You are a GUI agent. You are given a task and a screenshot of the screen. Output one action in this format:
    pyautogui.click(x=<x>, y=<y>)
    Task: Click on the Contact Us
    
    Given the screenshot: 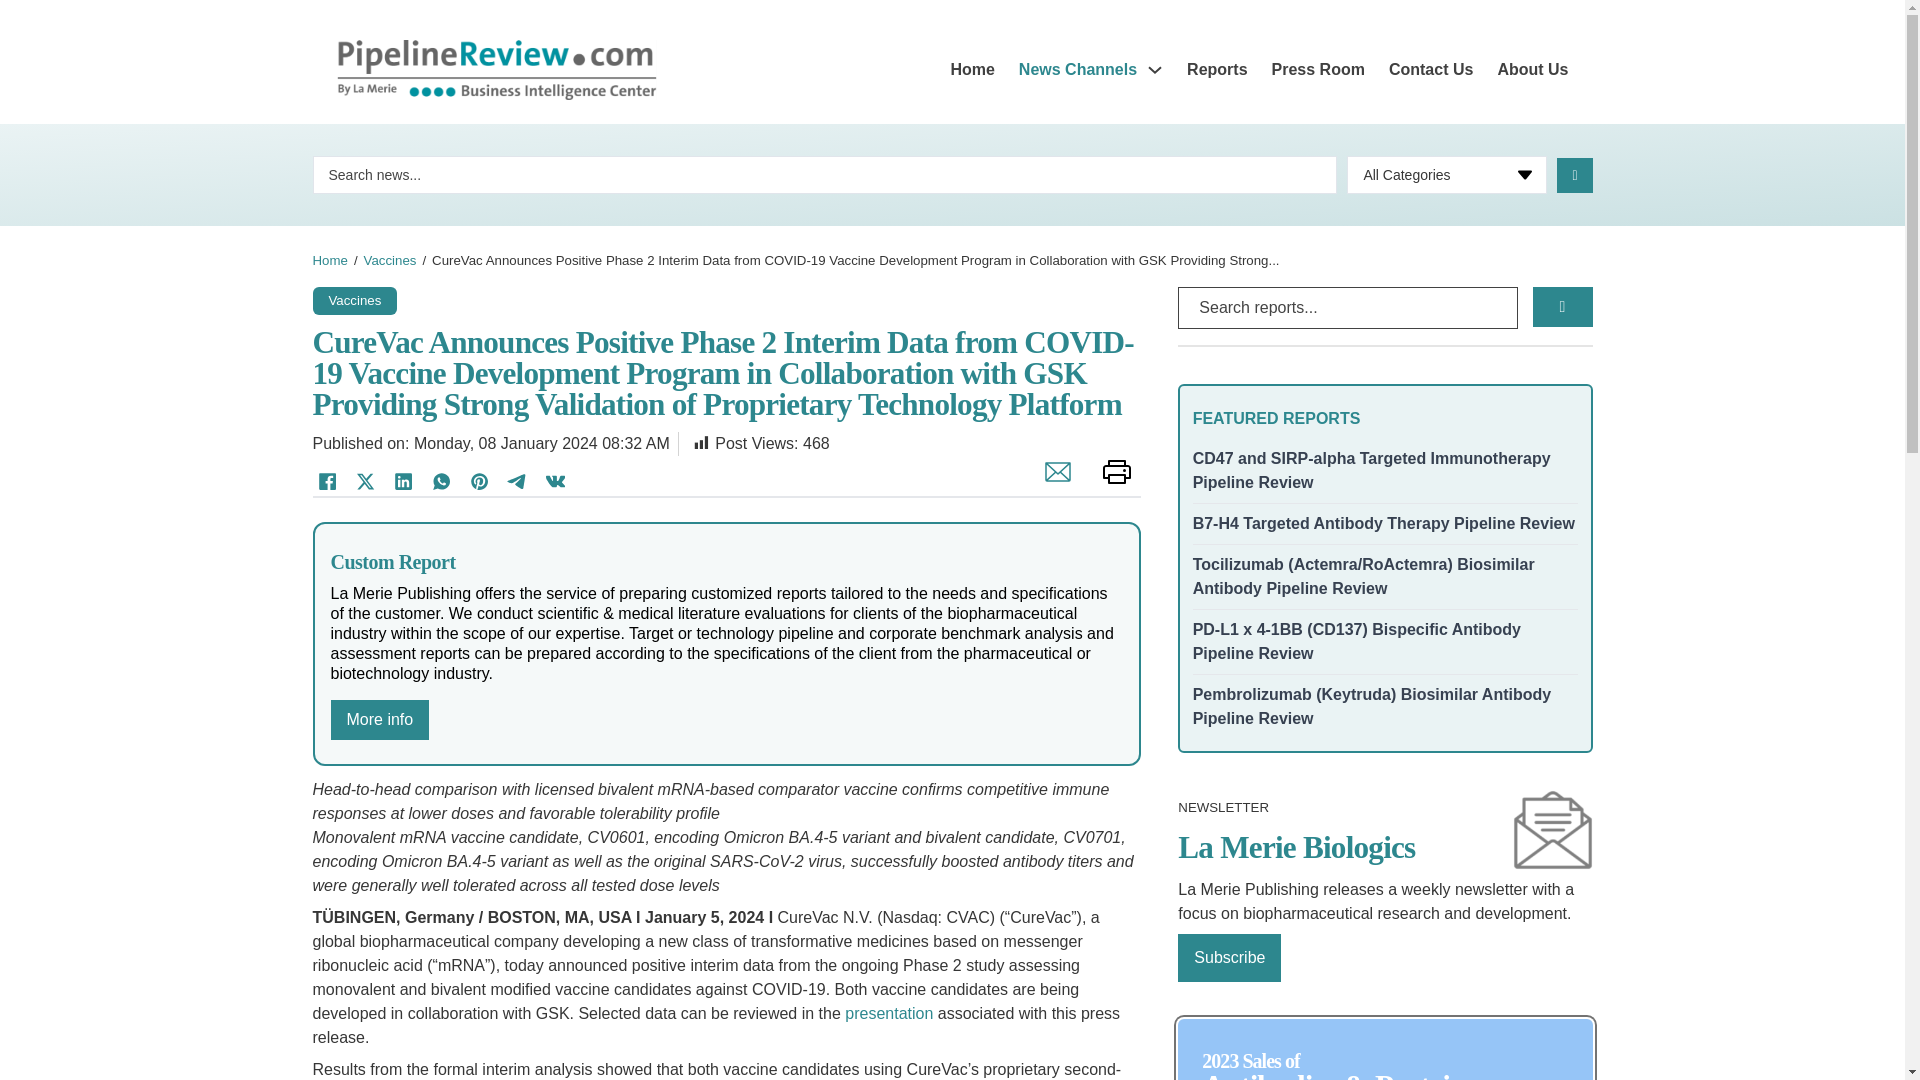 What is the action you would take?
    pyautogui.click(x=1430, y=70)
    